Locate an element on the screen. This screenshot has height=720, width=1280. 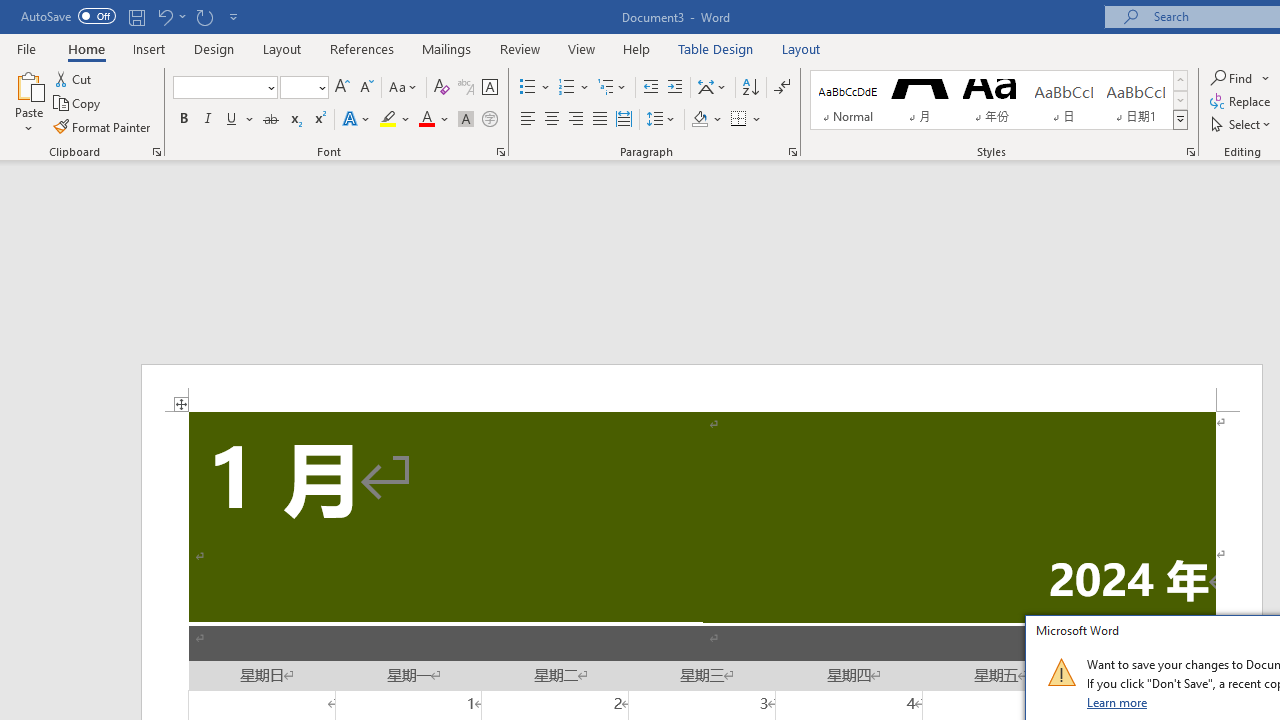
Repeat Style is located at coordinates (204, 16).